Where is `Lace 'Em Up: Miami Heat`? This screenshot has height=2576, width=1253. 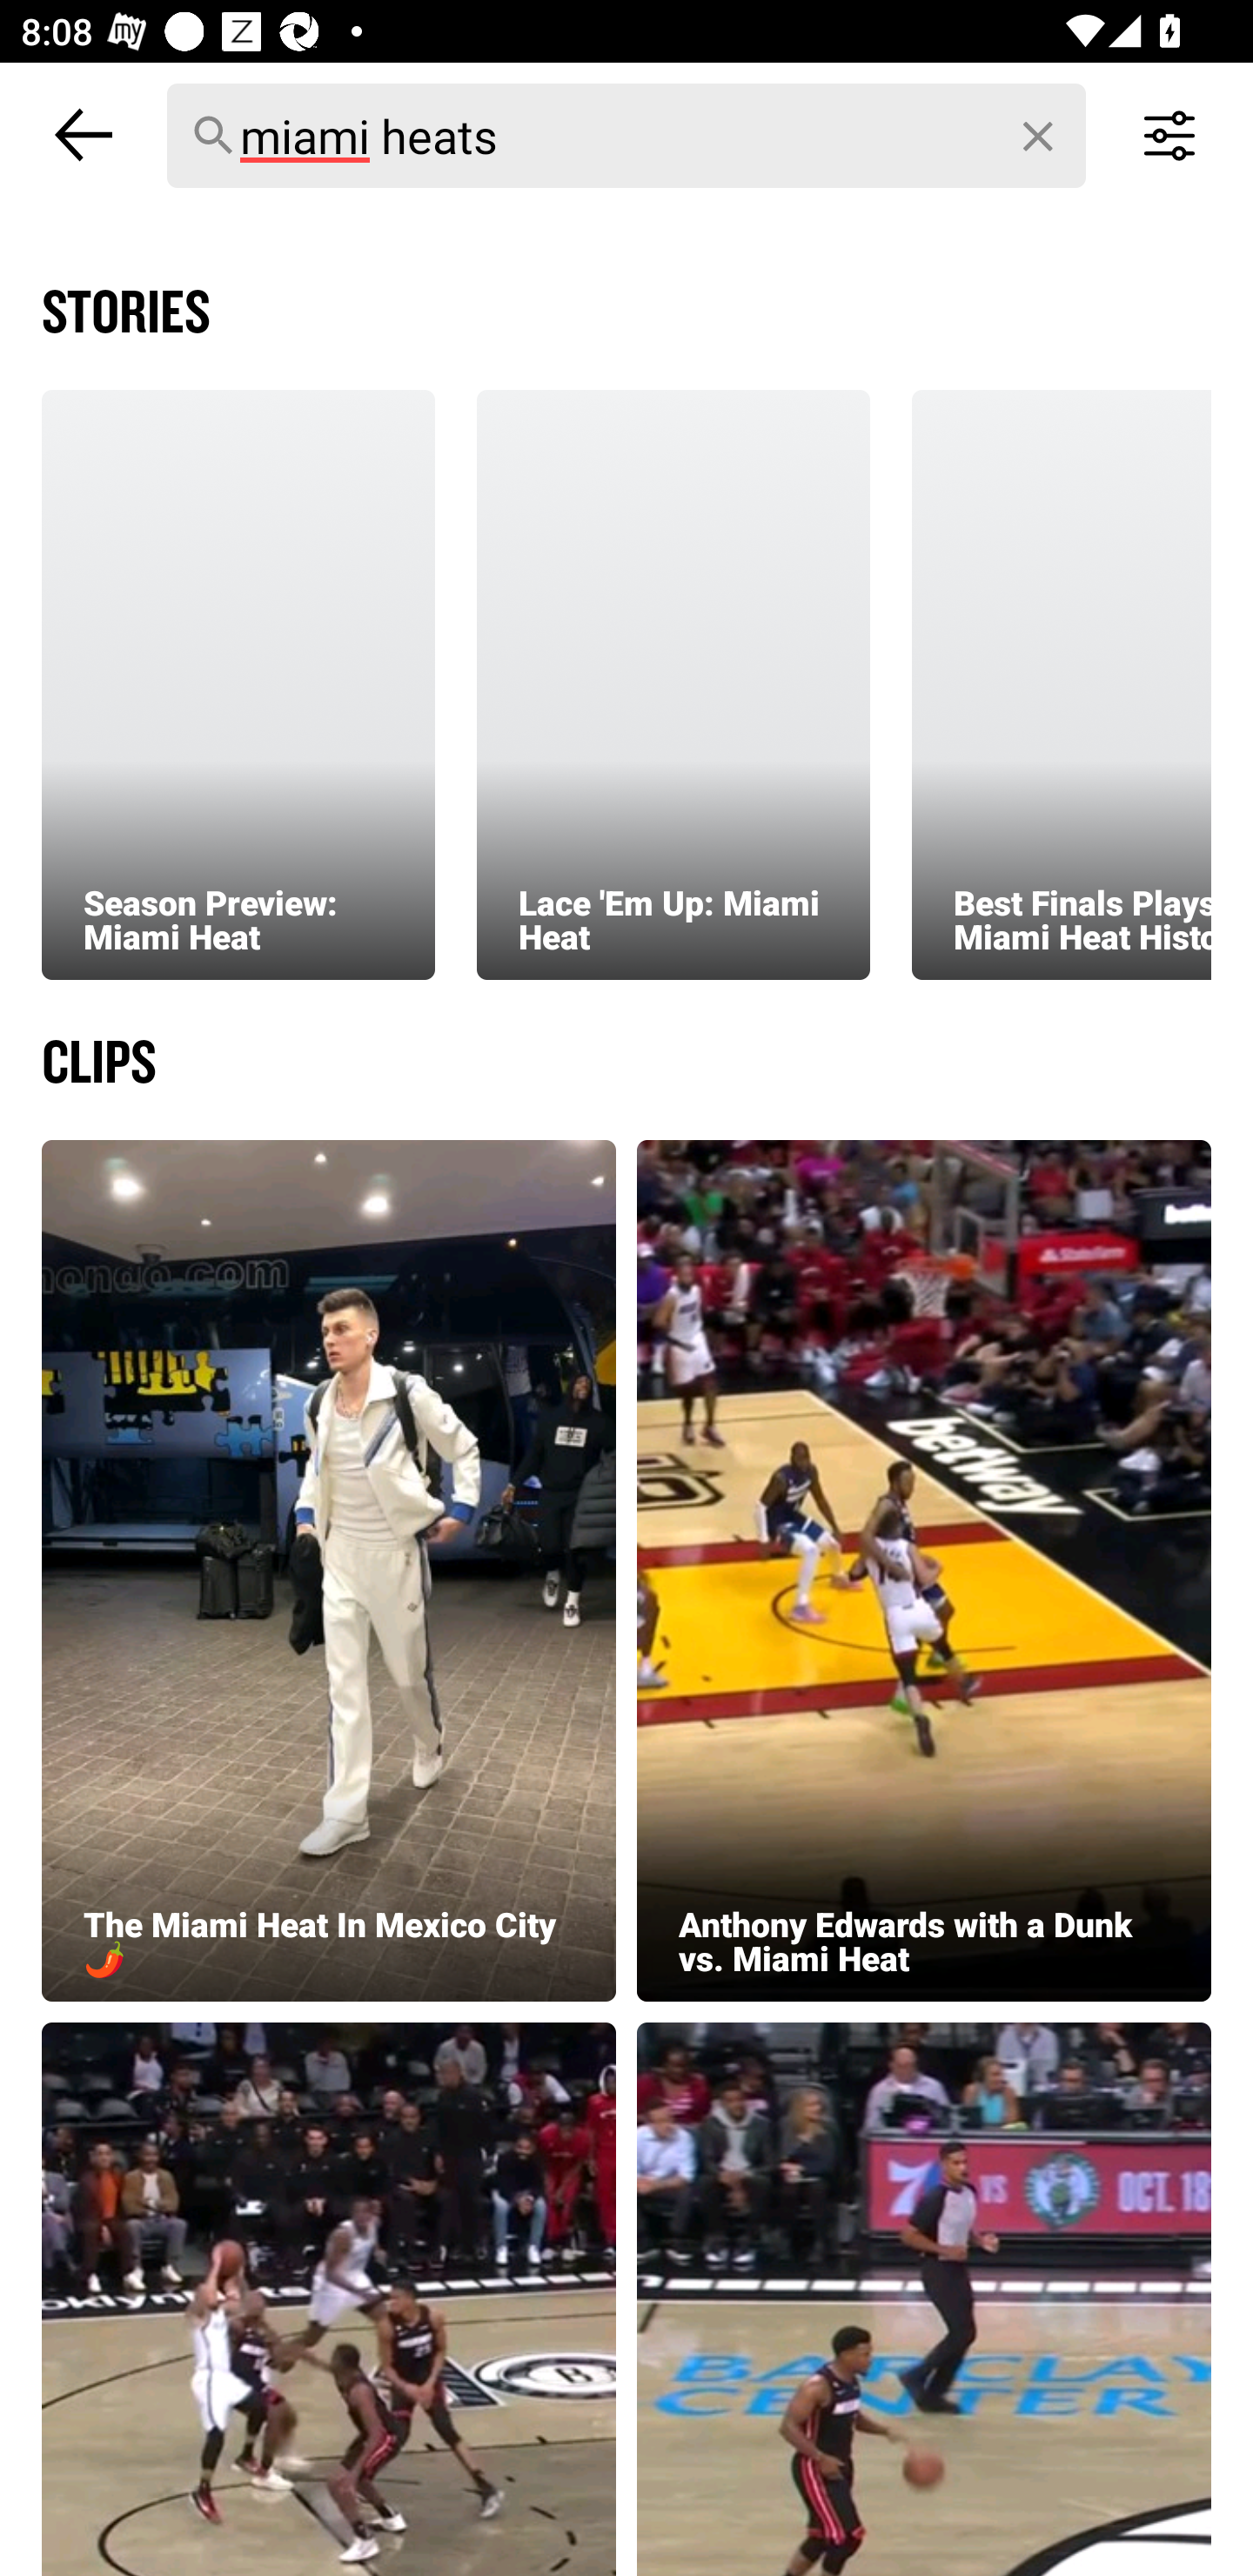
Lace 'Em Up: Miami Heat is located at coordinates (673, 683).